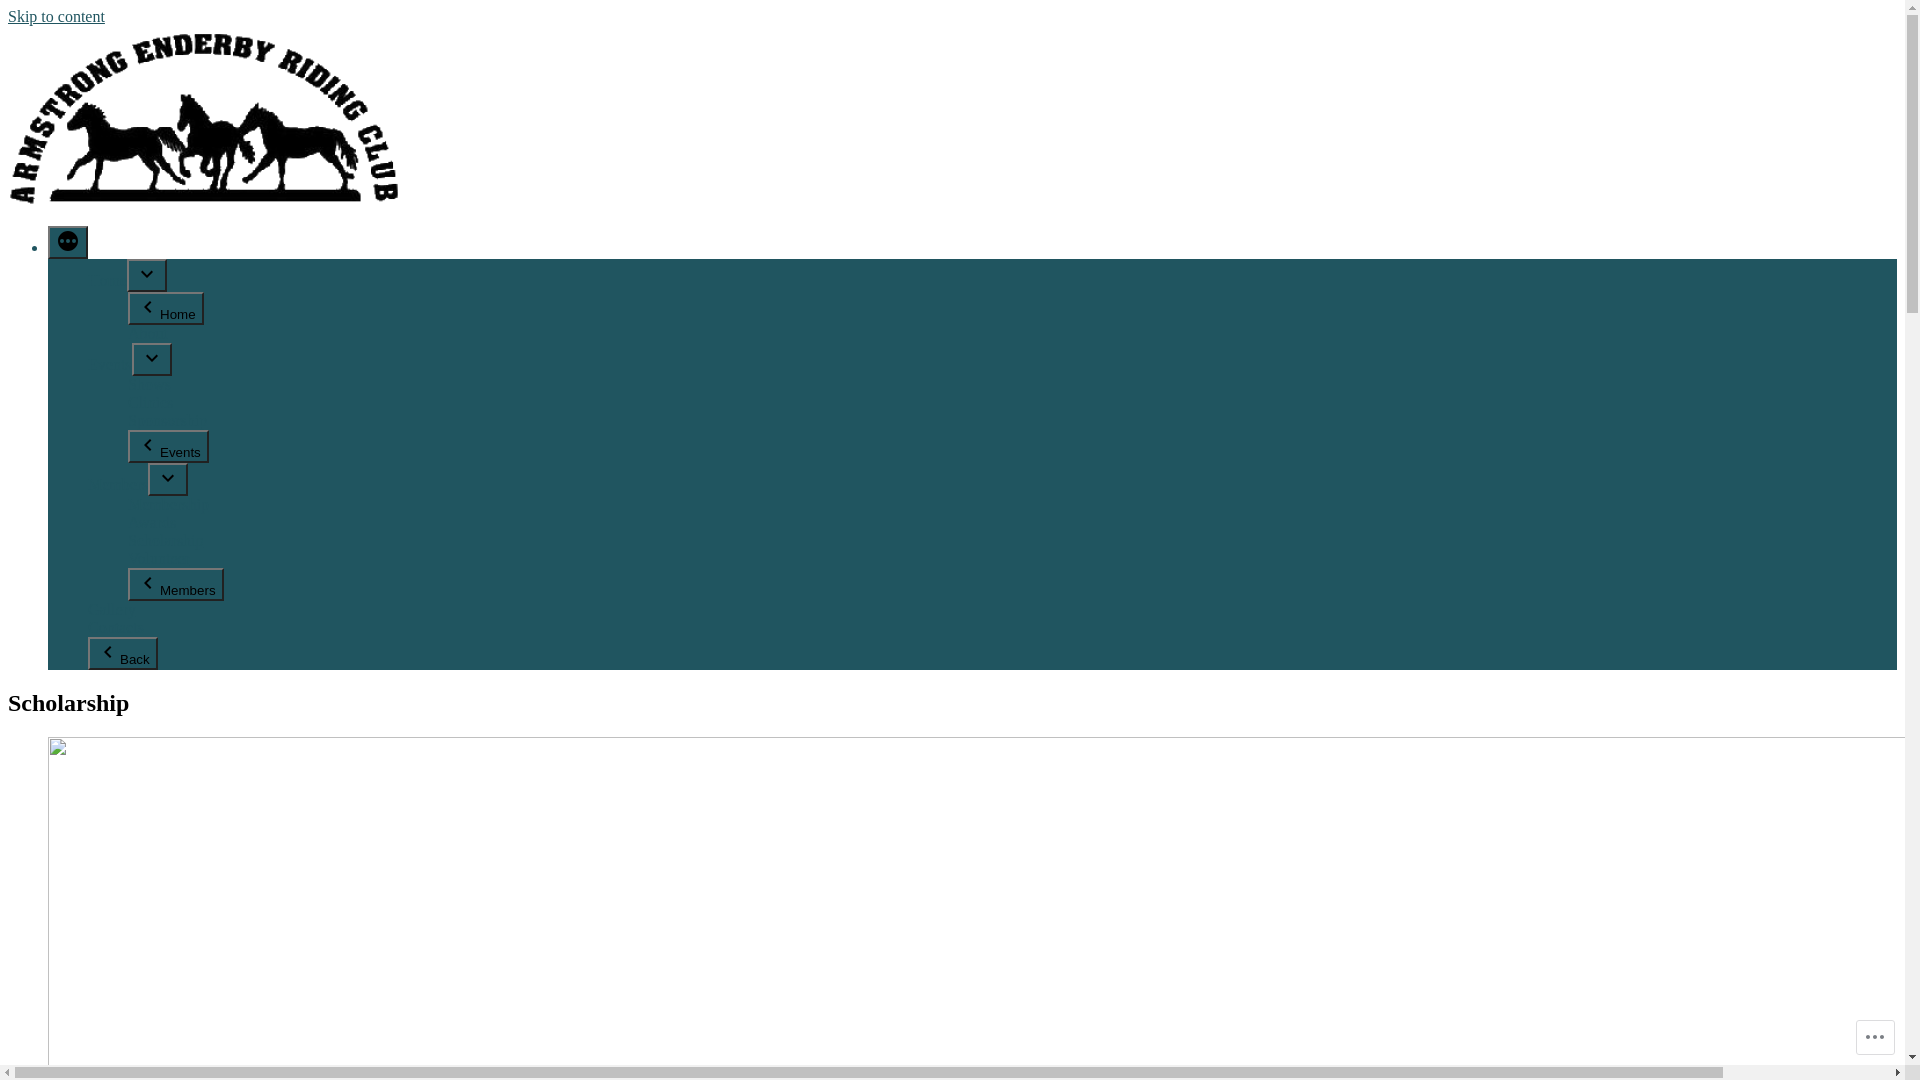 The width and height of the screenshot is (1920, 1080). I want to click on Members, so click(176, 584).